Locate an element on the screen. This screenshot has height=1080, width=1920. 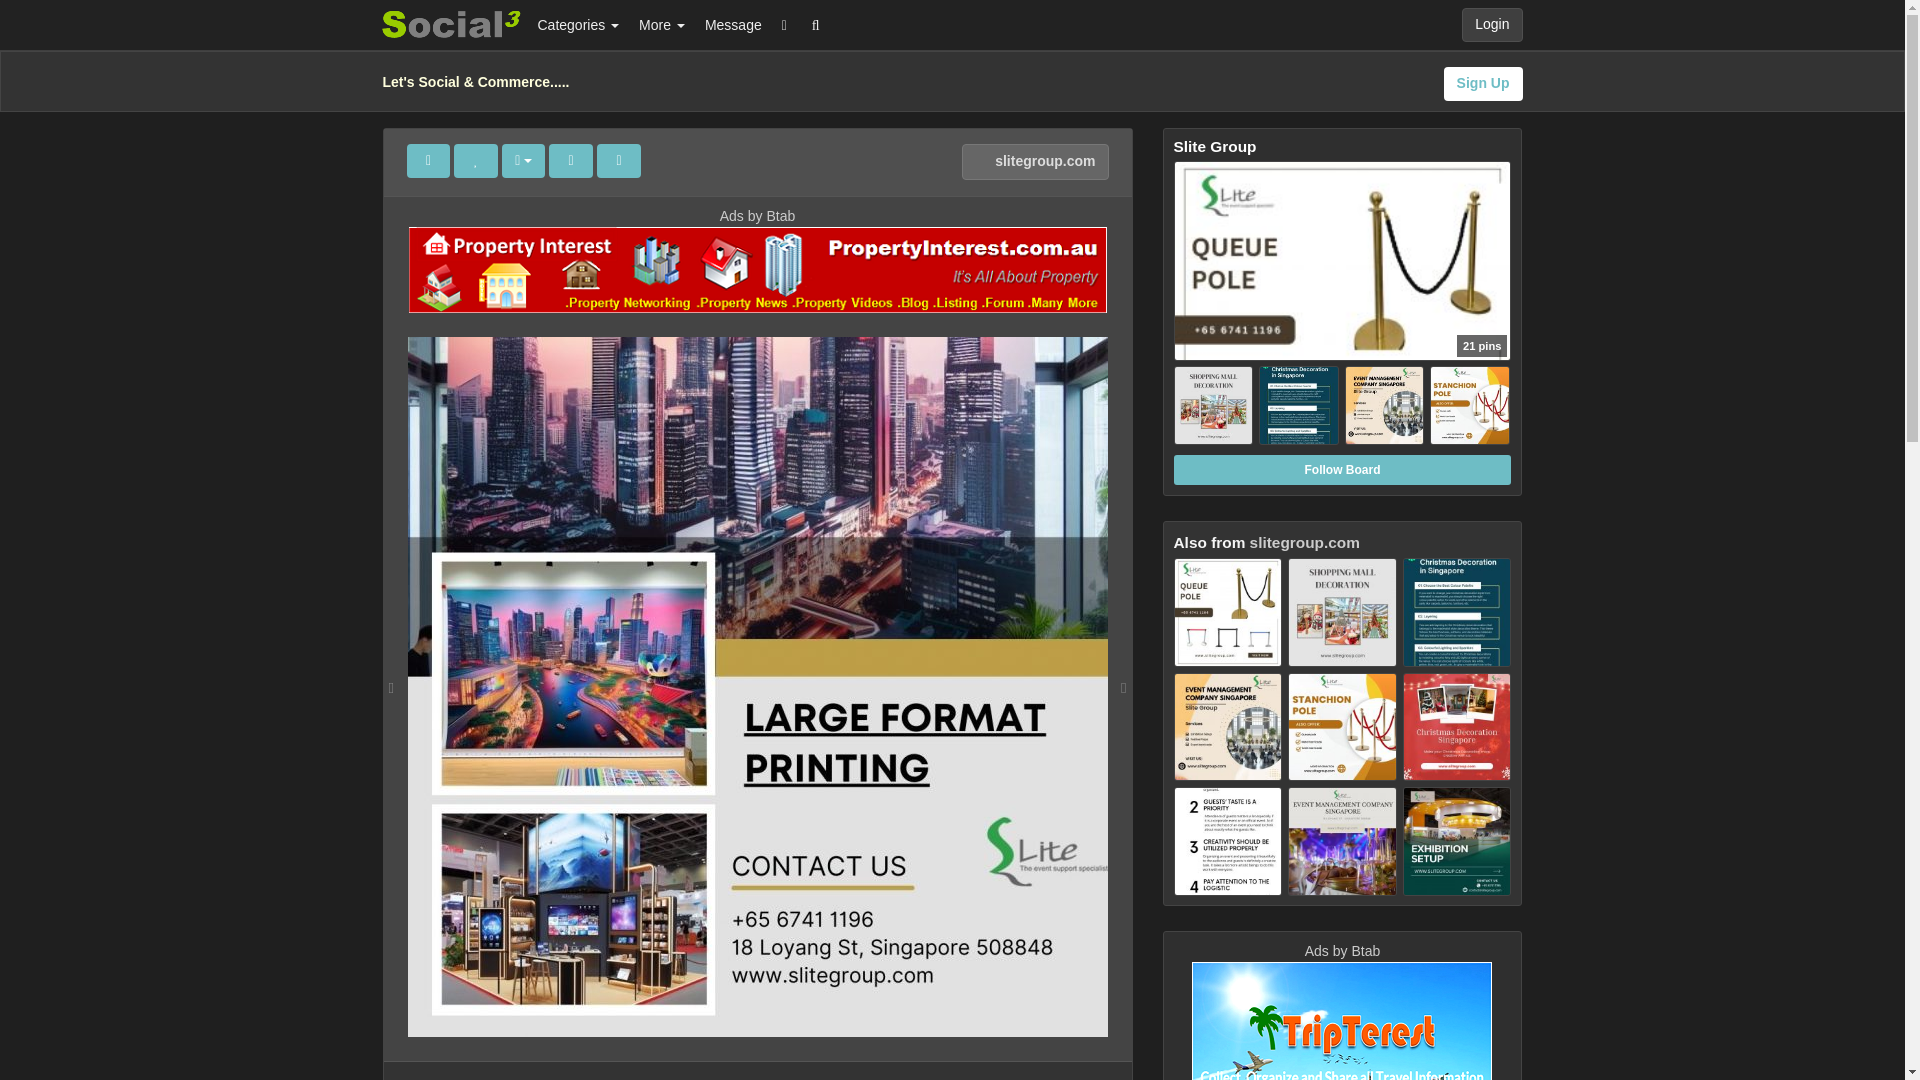
Like is located at coordinates (475, 160).